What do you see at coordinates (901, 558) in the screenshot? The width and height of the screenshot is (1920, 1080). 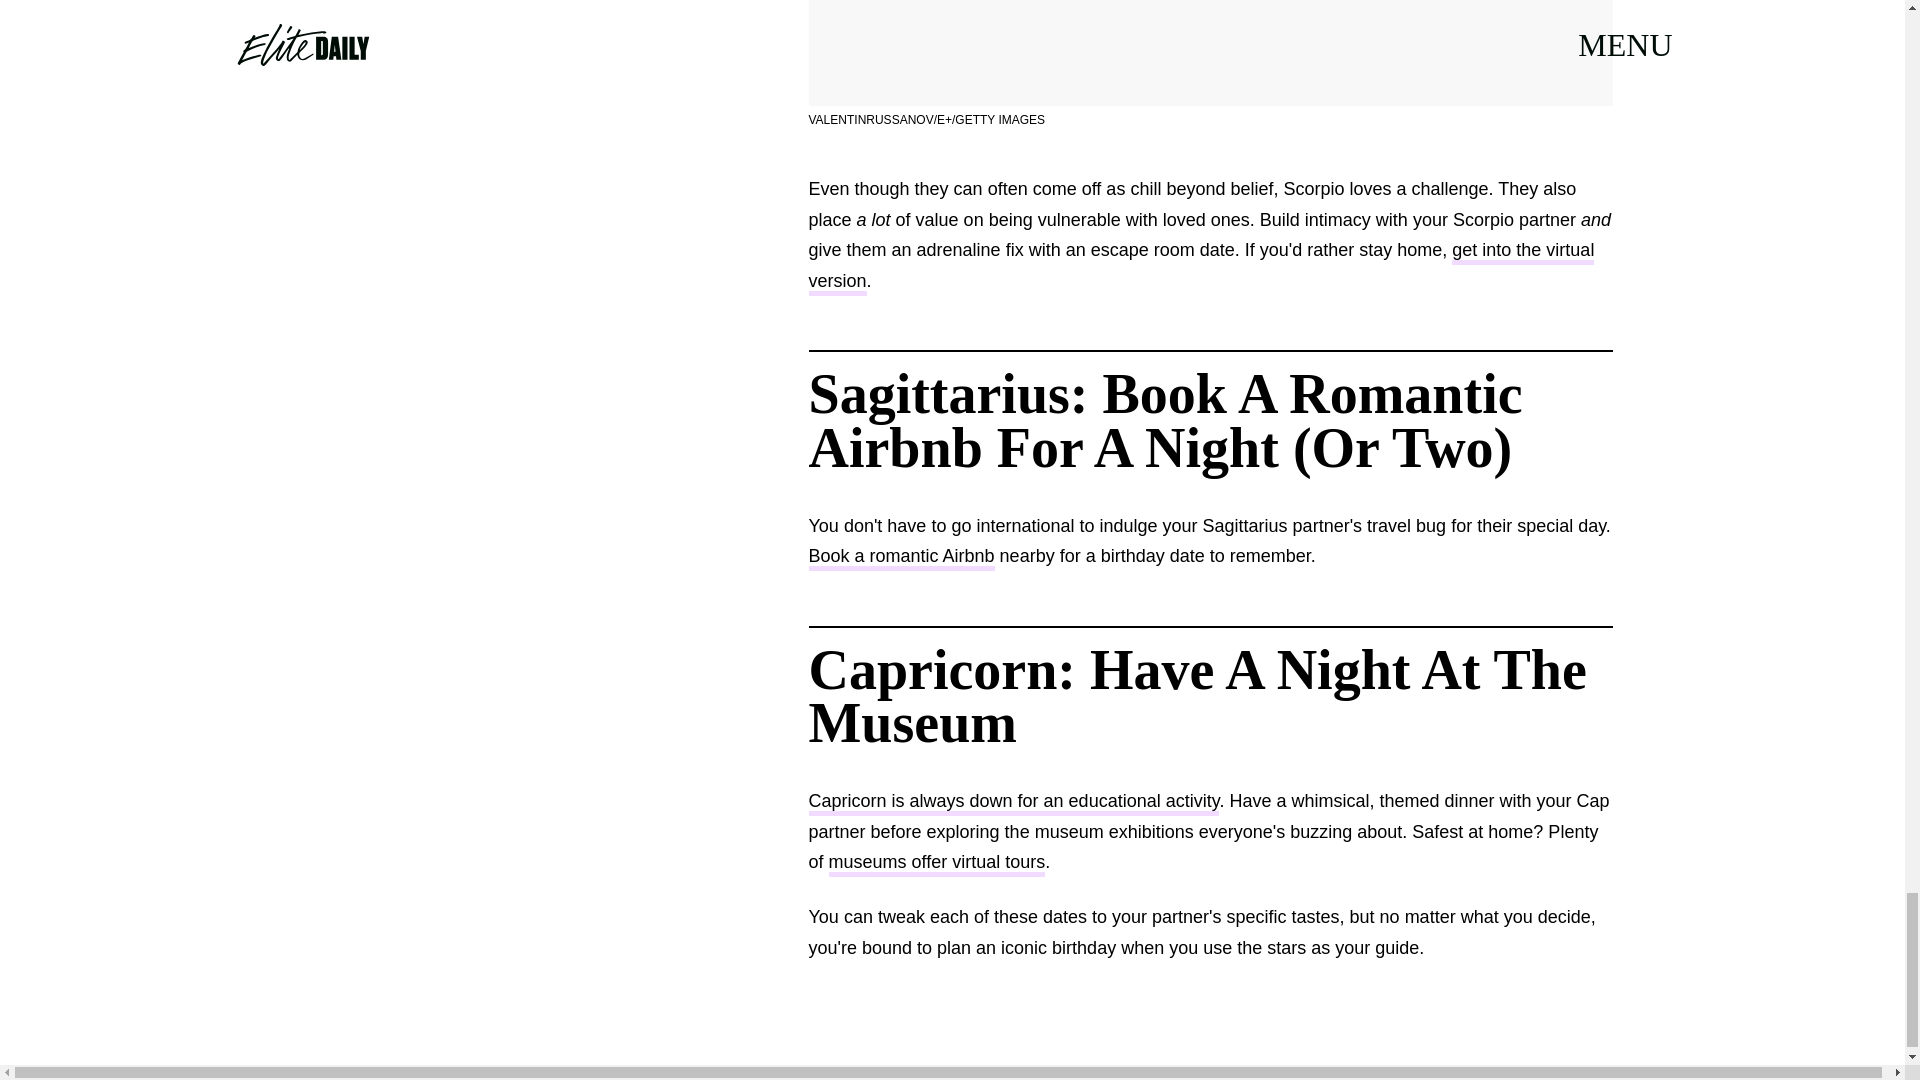 I see `Book a romantic Airbnb` at bounding box center [901, 558].